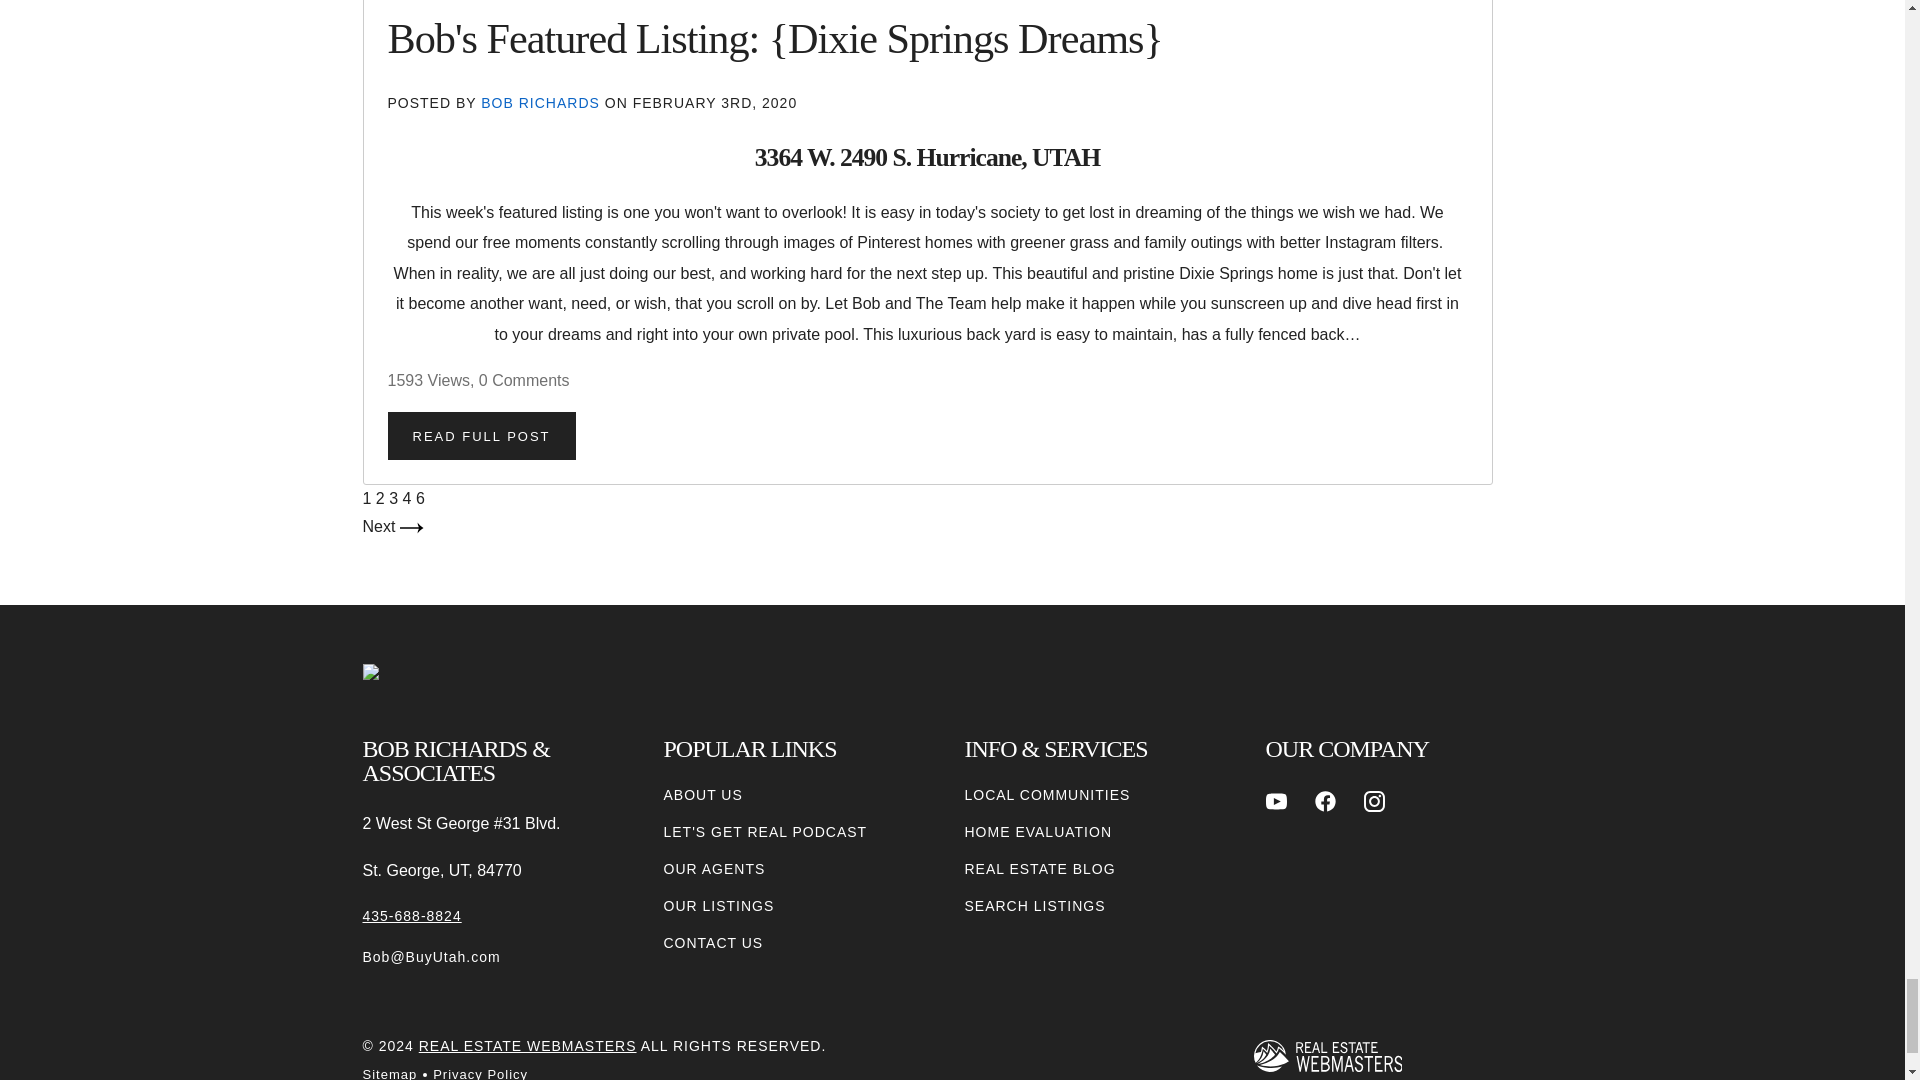 This screenshot has height=1080, width=1920. I want to click on Next Page, so click(392, 526).